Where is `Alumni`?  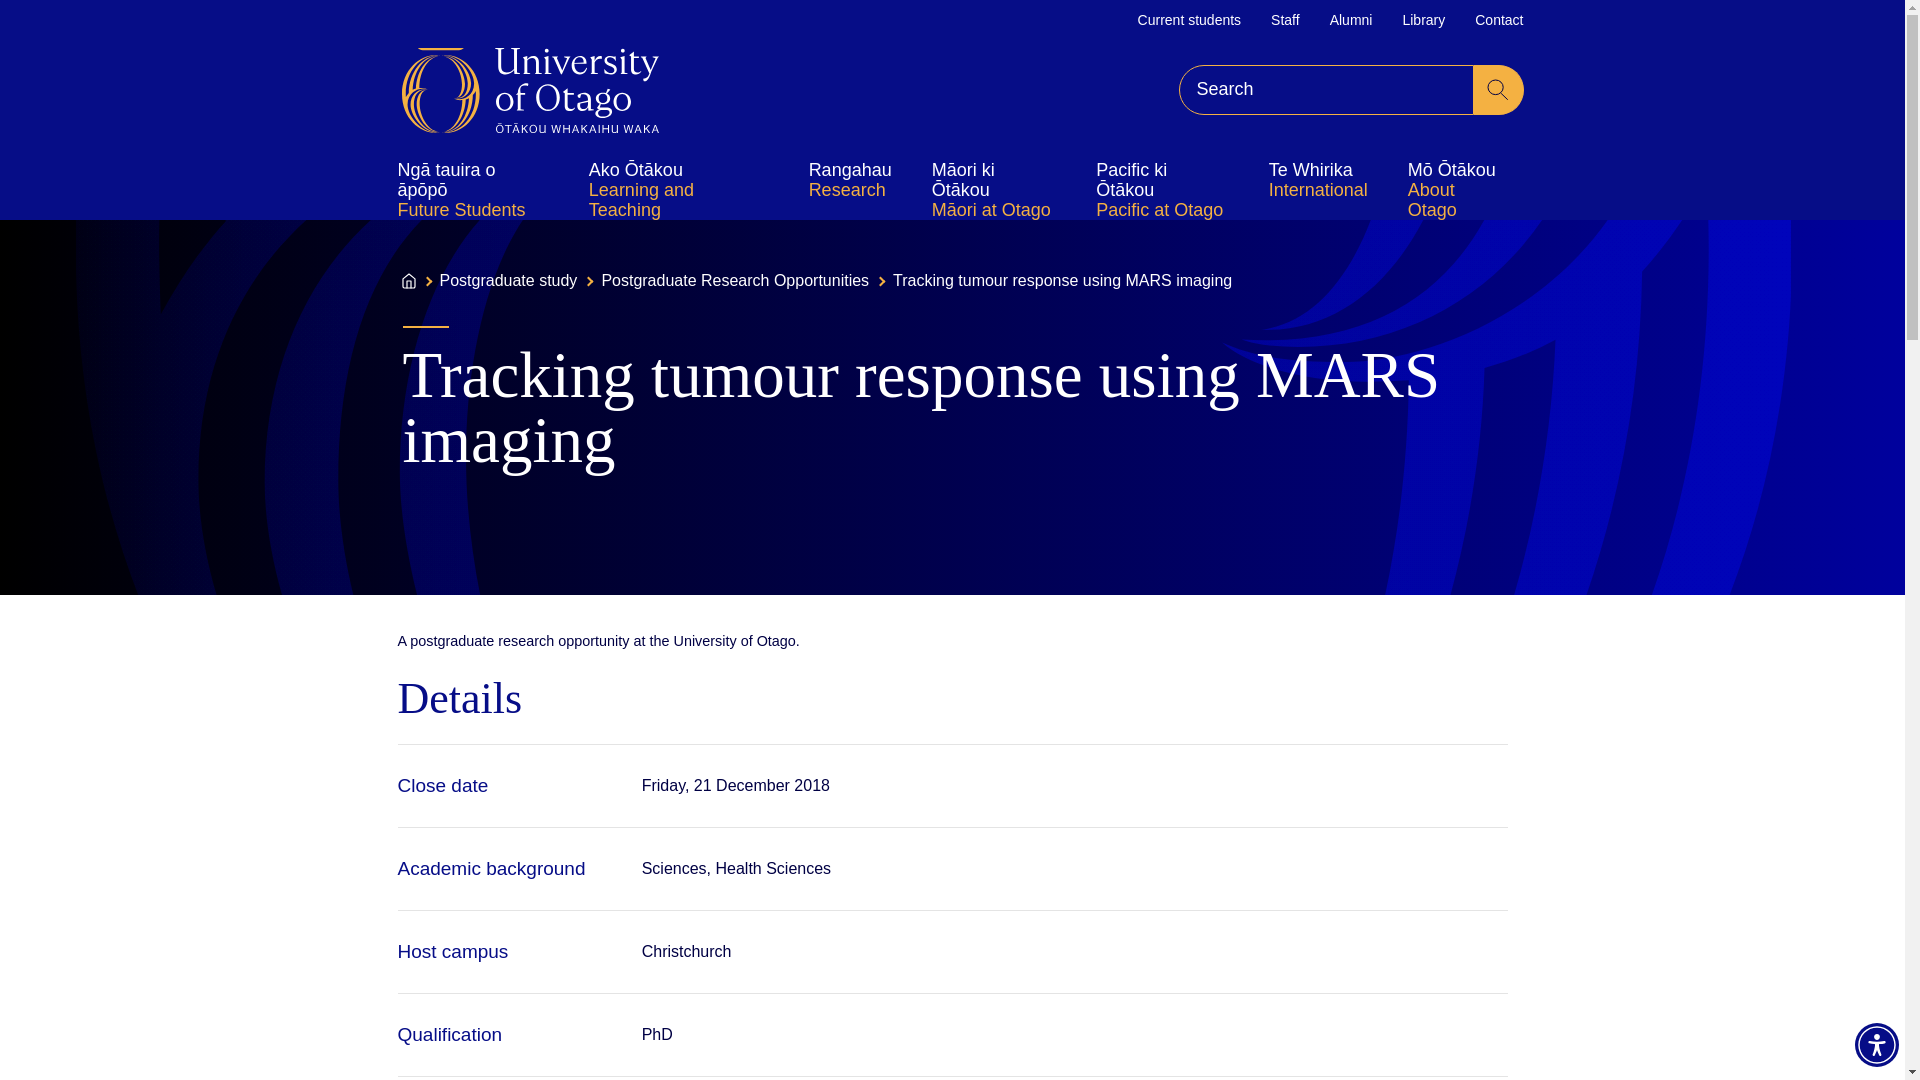
Alumni is located at coordinates (1351, 20).